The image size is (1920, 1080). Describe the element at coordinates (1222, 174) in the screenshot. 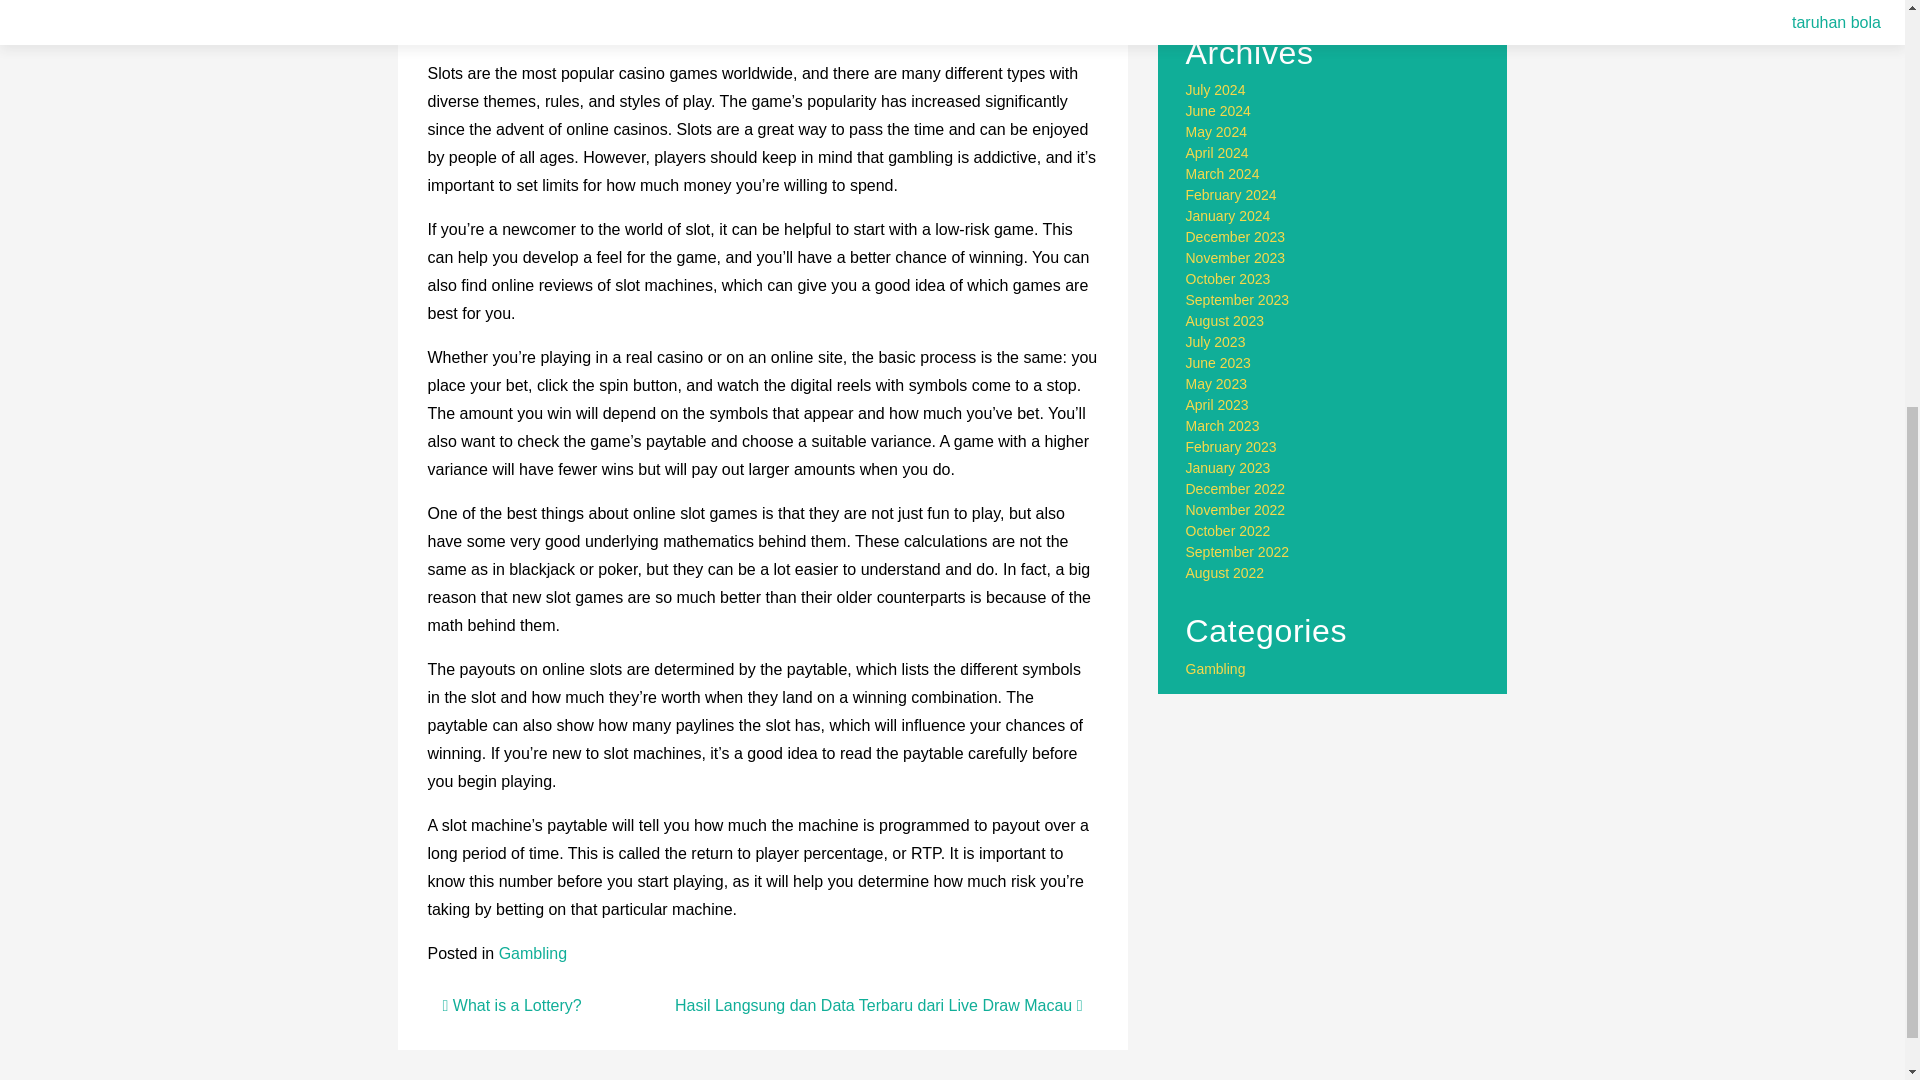

I see `March 2024` at that location.